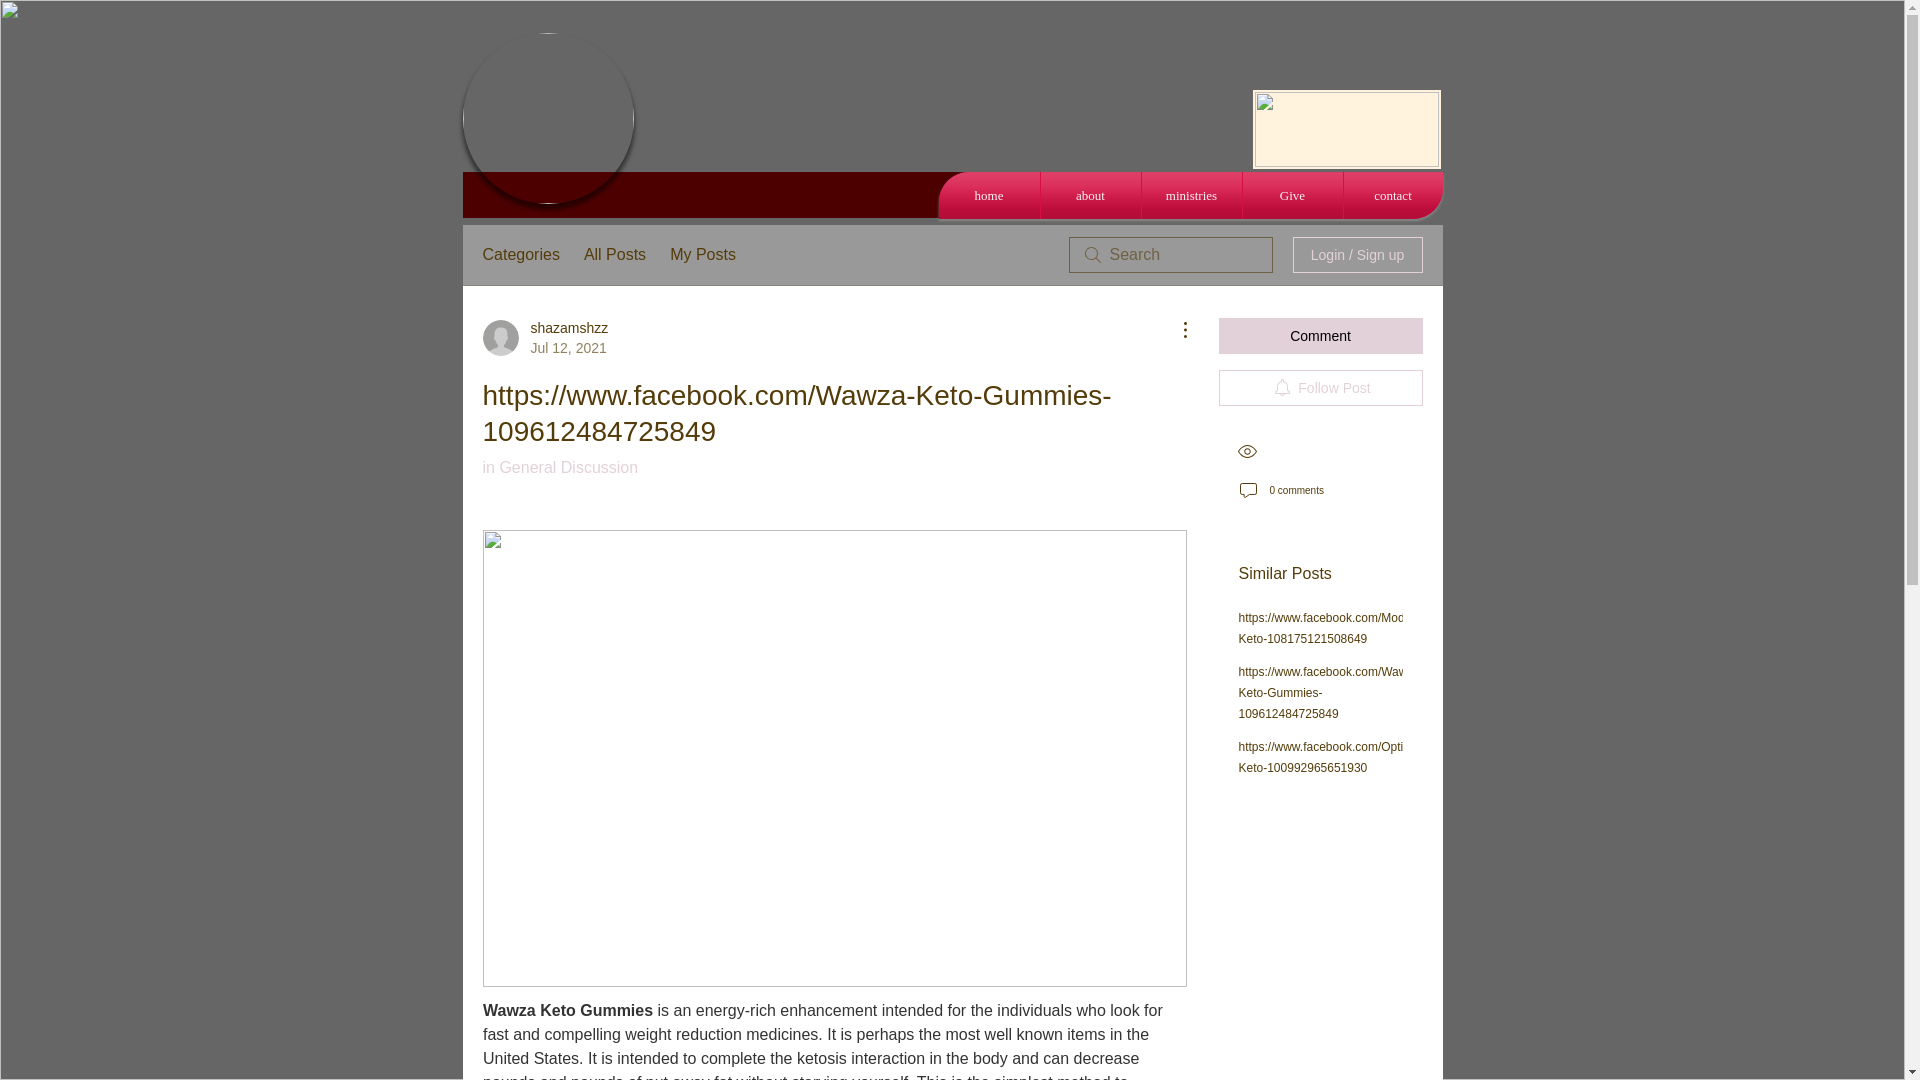 This screenshot has width=1920, height=1080. What do you see at coordinates (1320, 388) in the screenshot?
I see `Follow Post` at bounding box center [1320, 388].